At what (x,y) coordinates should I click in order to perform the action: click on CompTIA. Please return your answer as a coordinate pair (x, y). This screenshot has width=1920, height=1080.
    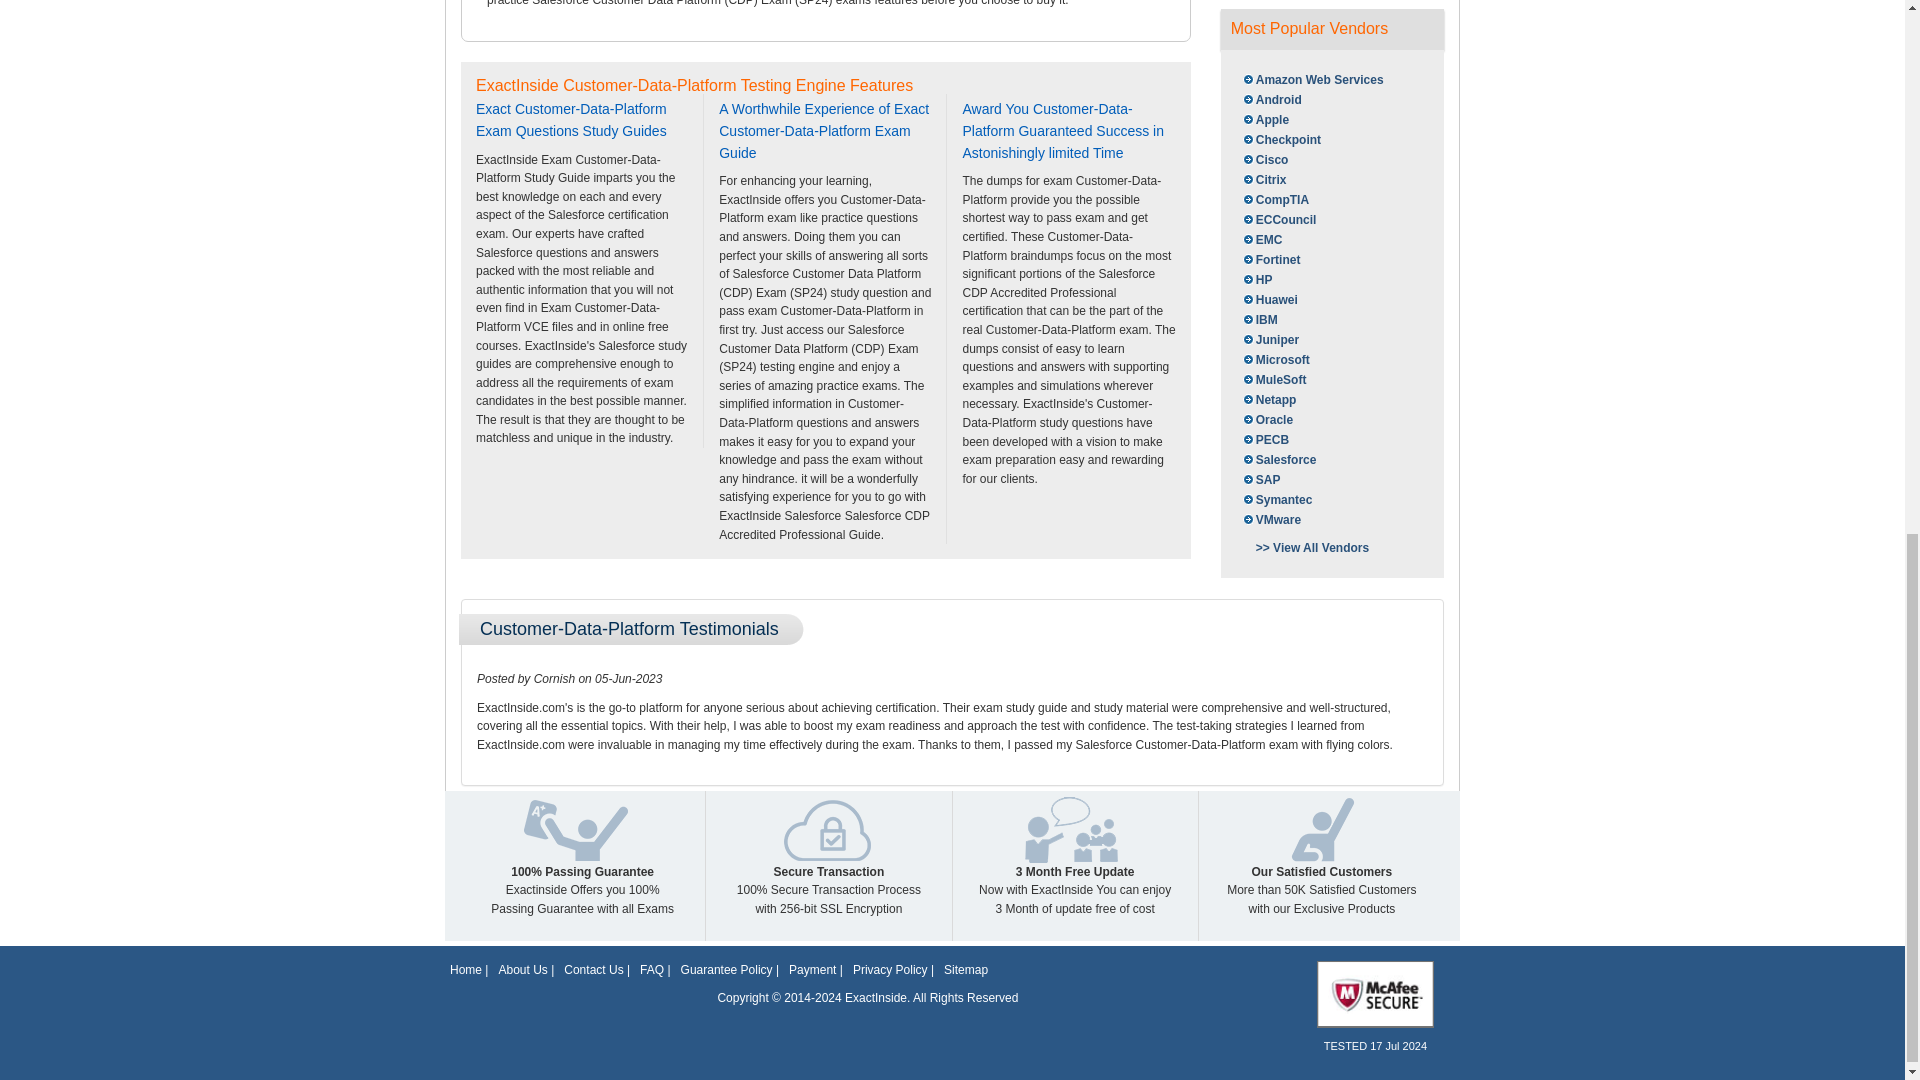
    Looking at the image, I should click on (1274, 200).